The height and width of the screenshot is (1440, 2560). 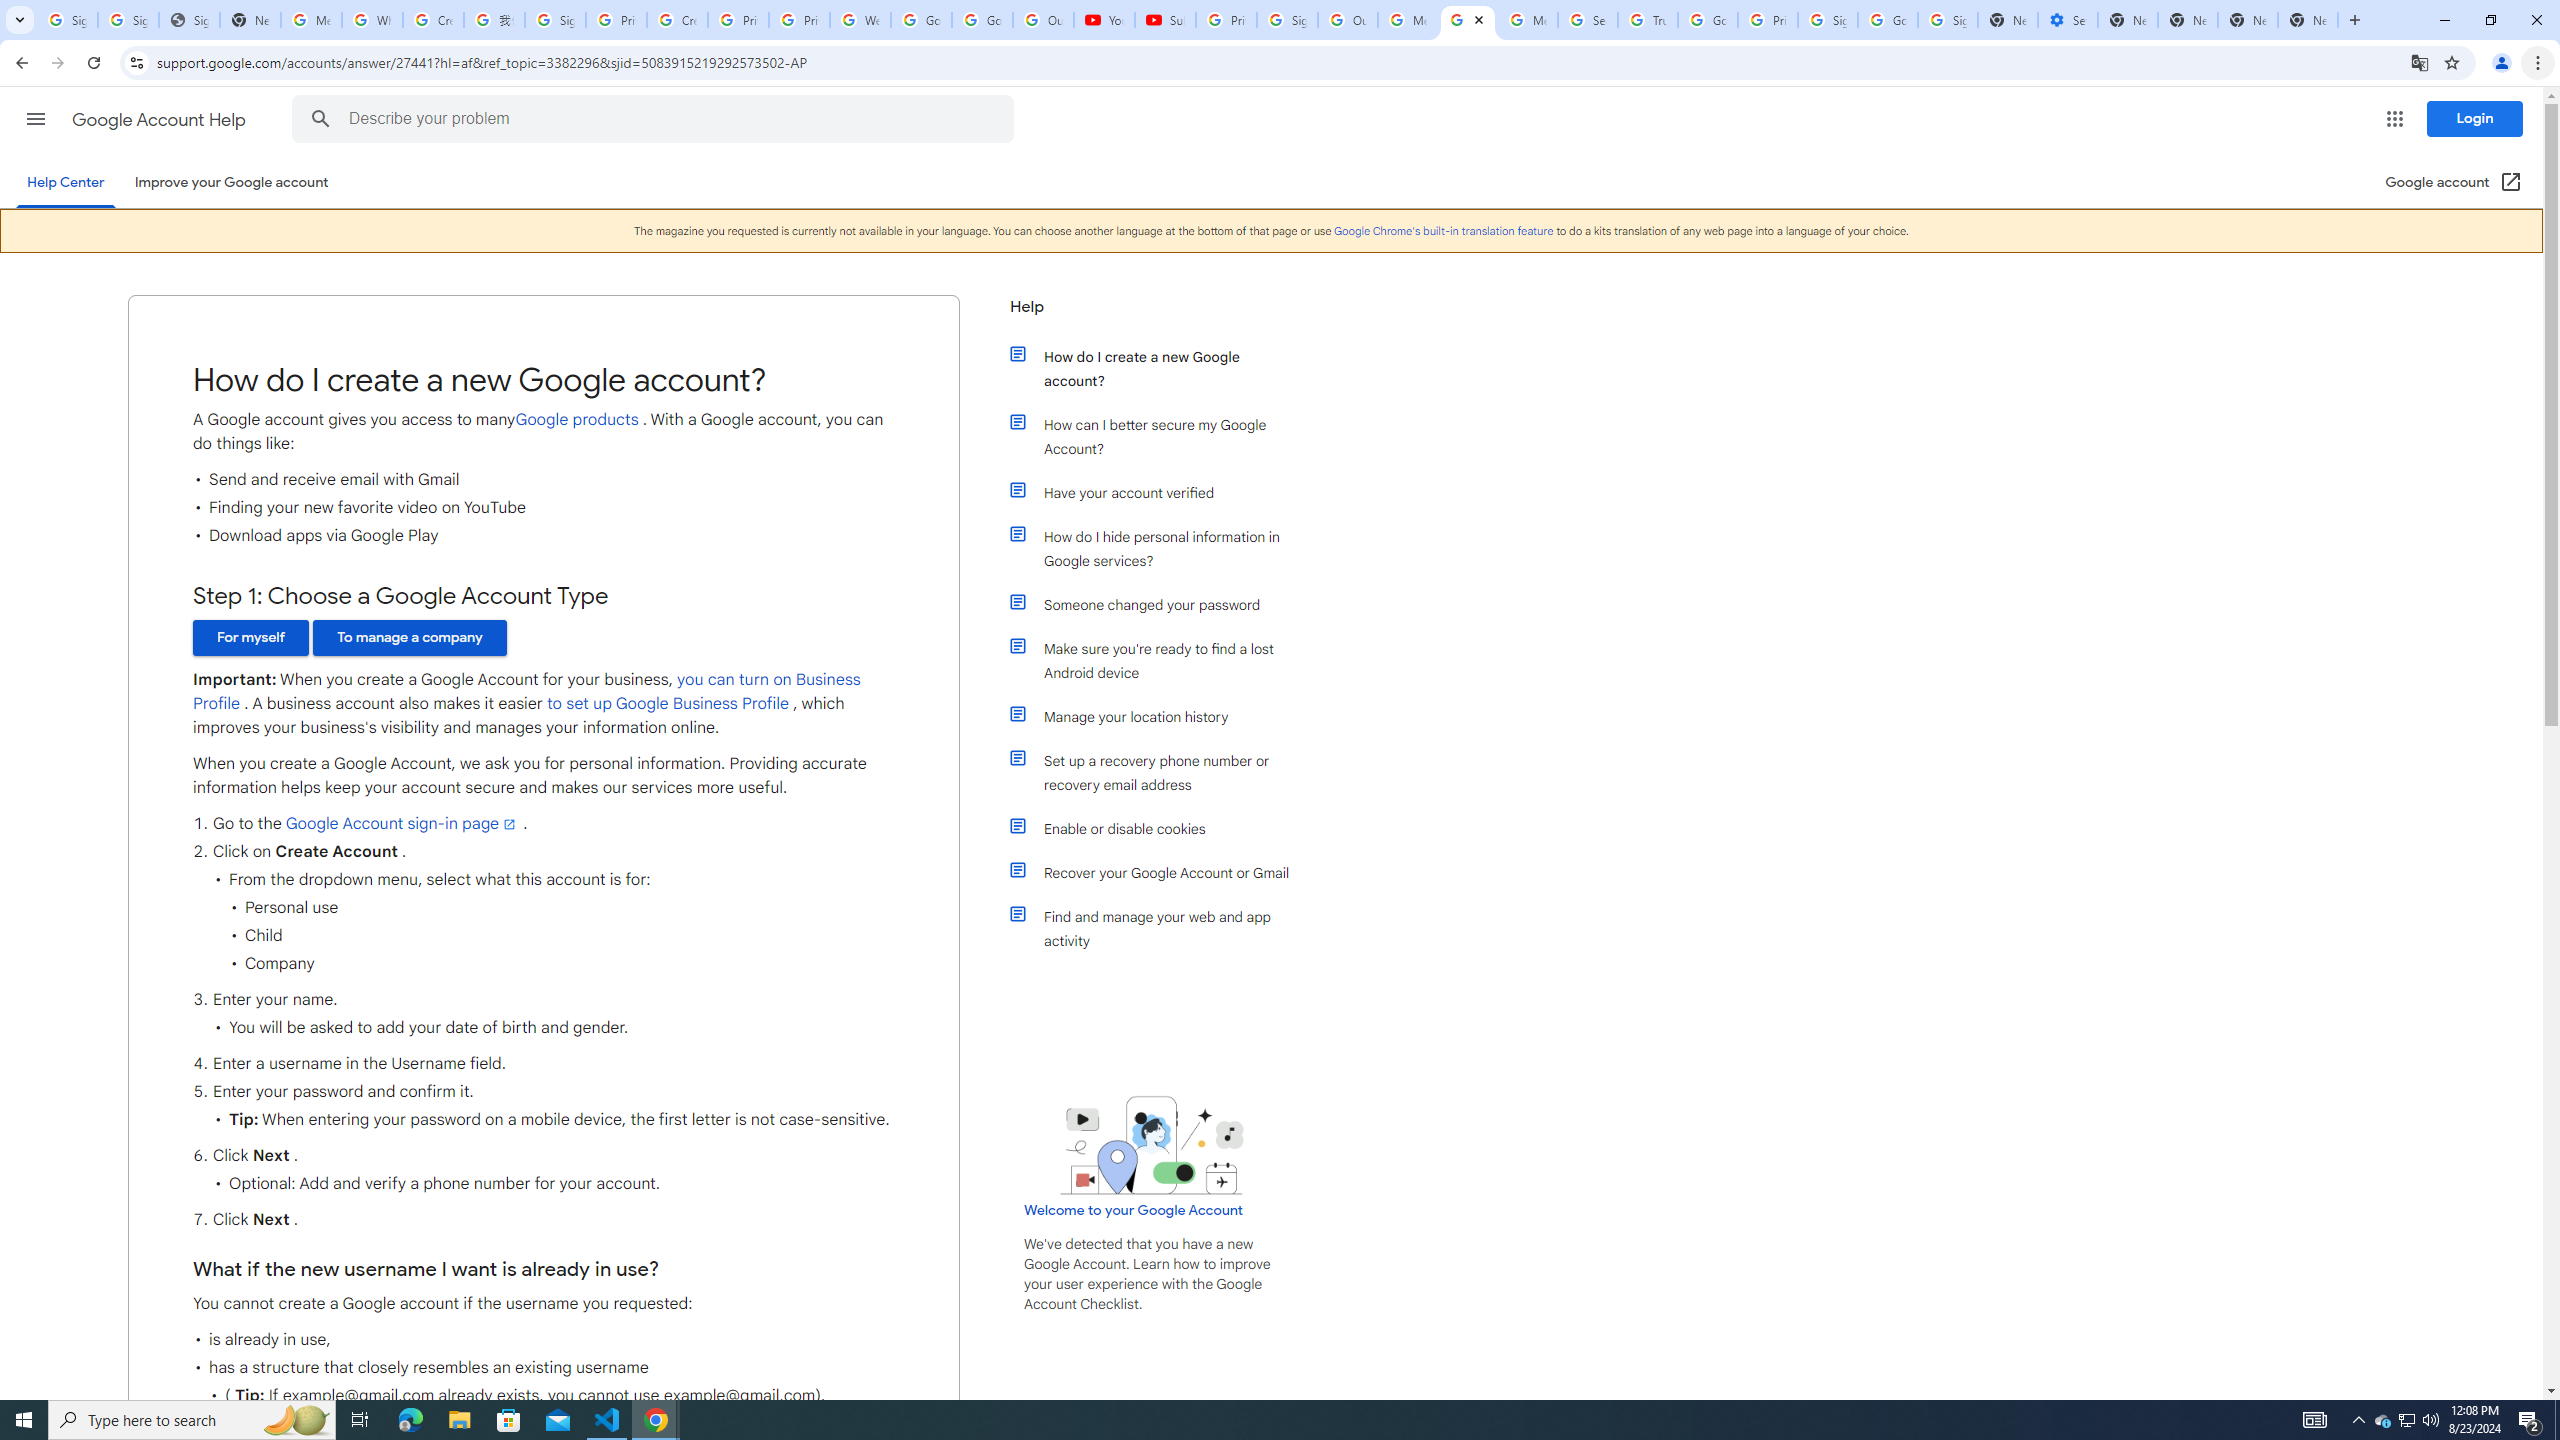 I want to click on Translate this page, so click(x=2420, y=62).